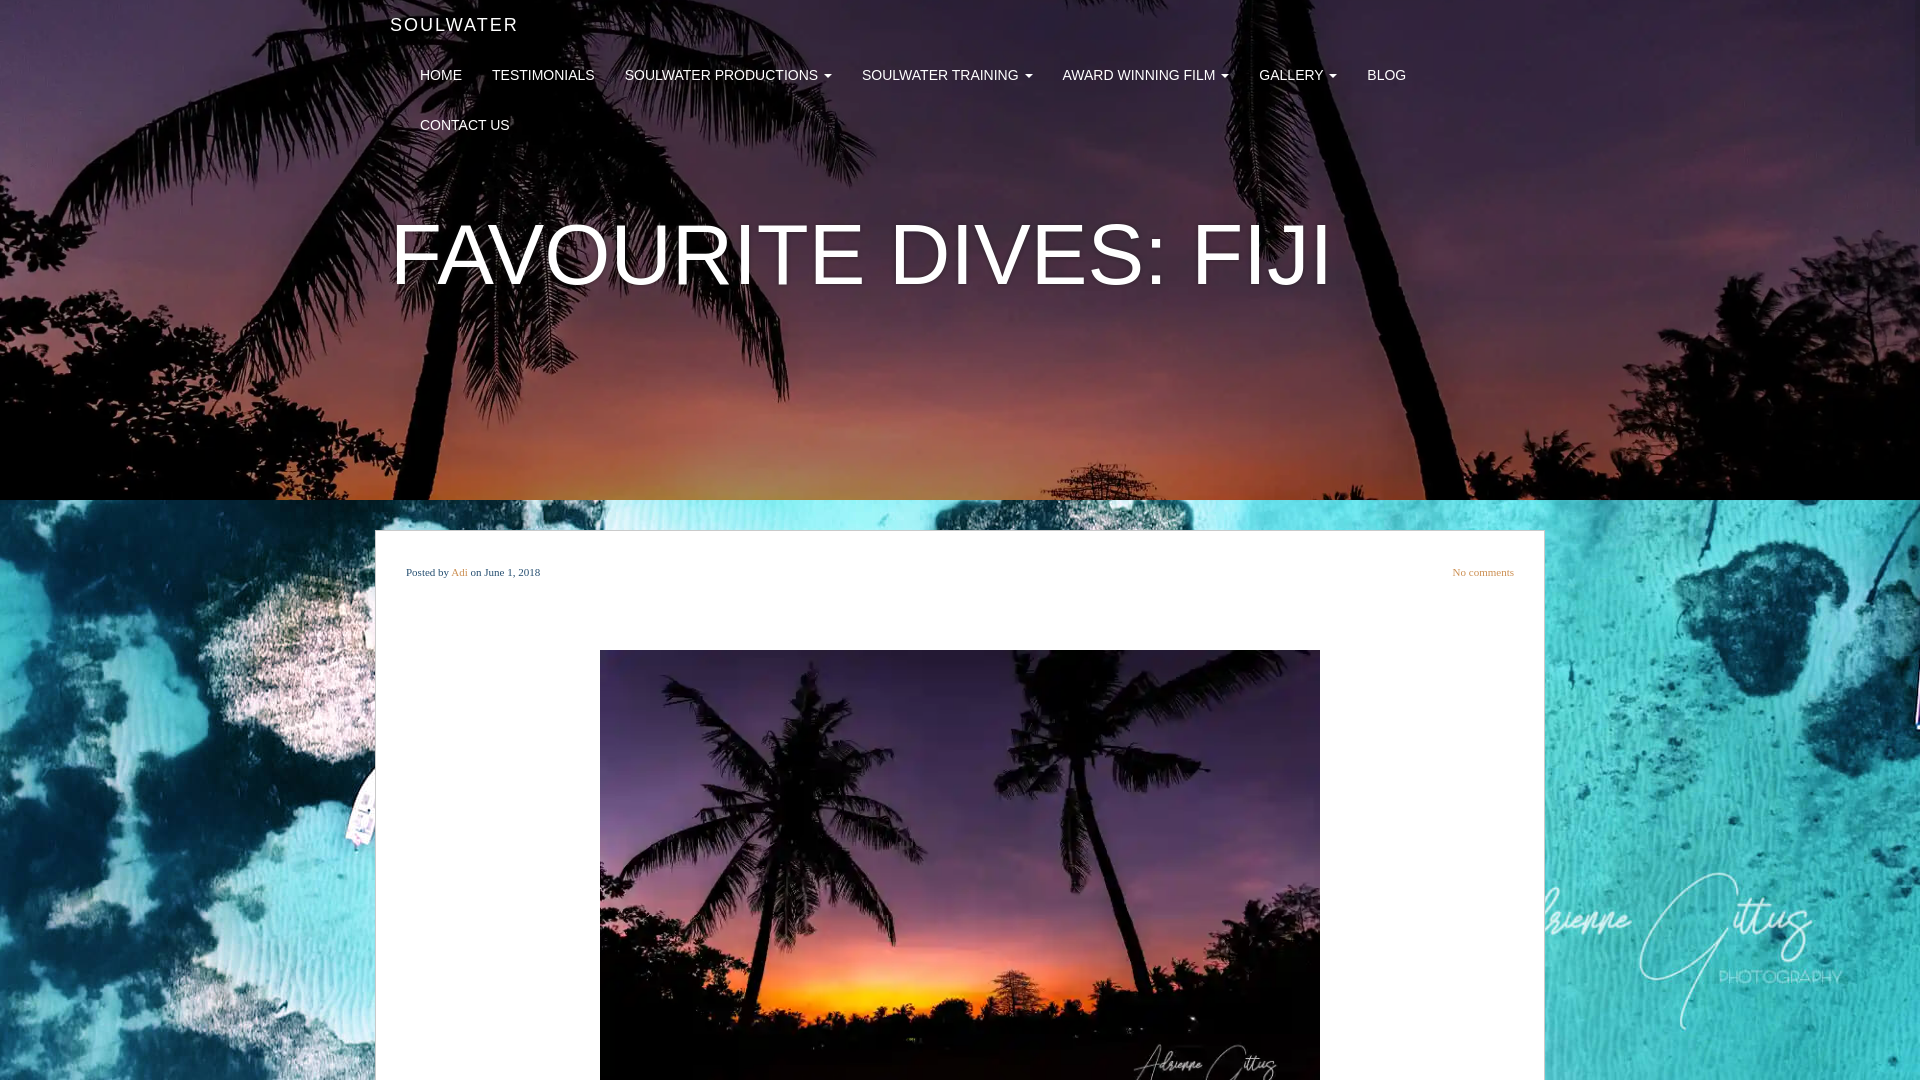 The height and width of the screenshot is (1080, 1920). Describe the element at coordinates (460, 571) in the screenshot. I see `Adi` at that location.